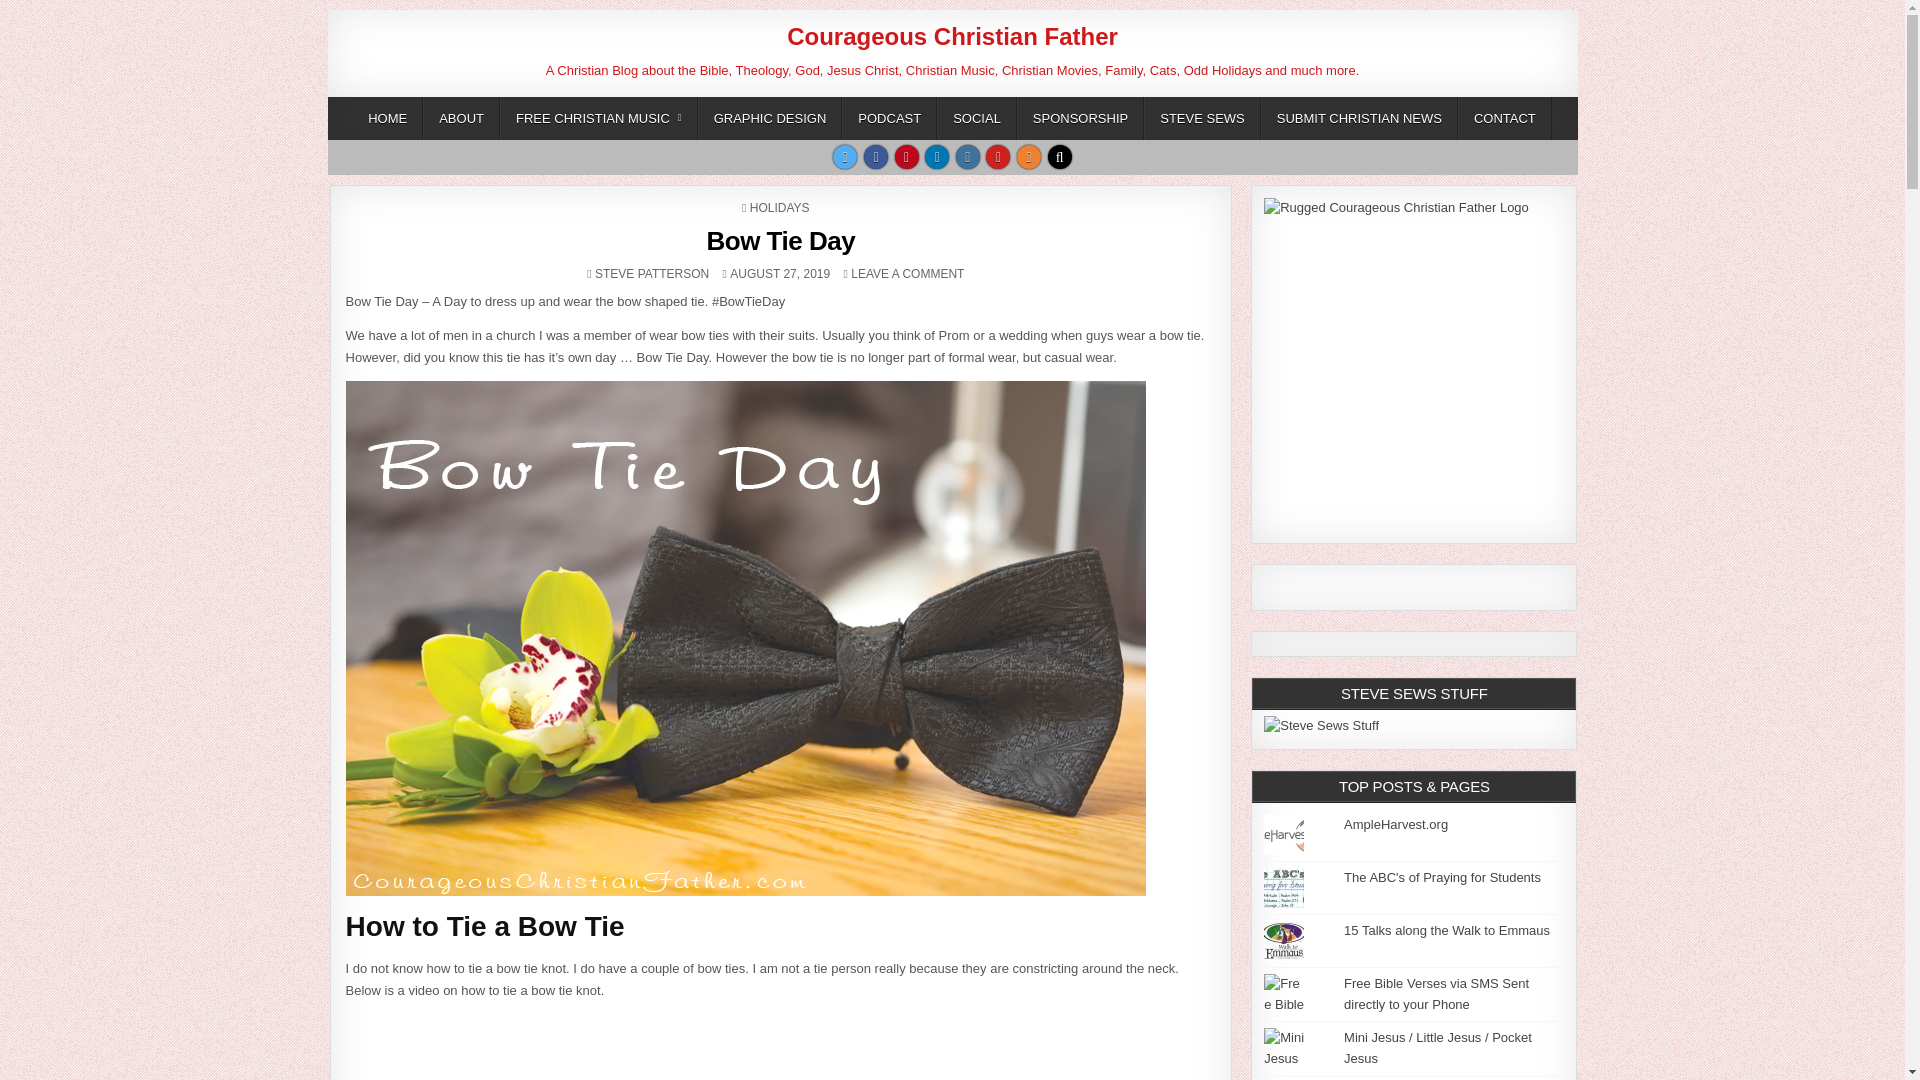 This screenshot has width=1920, height=1080. Describe the element at coordinates (652, 273) in the screenshot. I see `CONTACT` at that location.